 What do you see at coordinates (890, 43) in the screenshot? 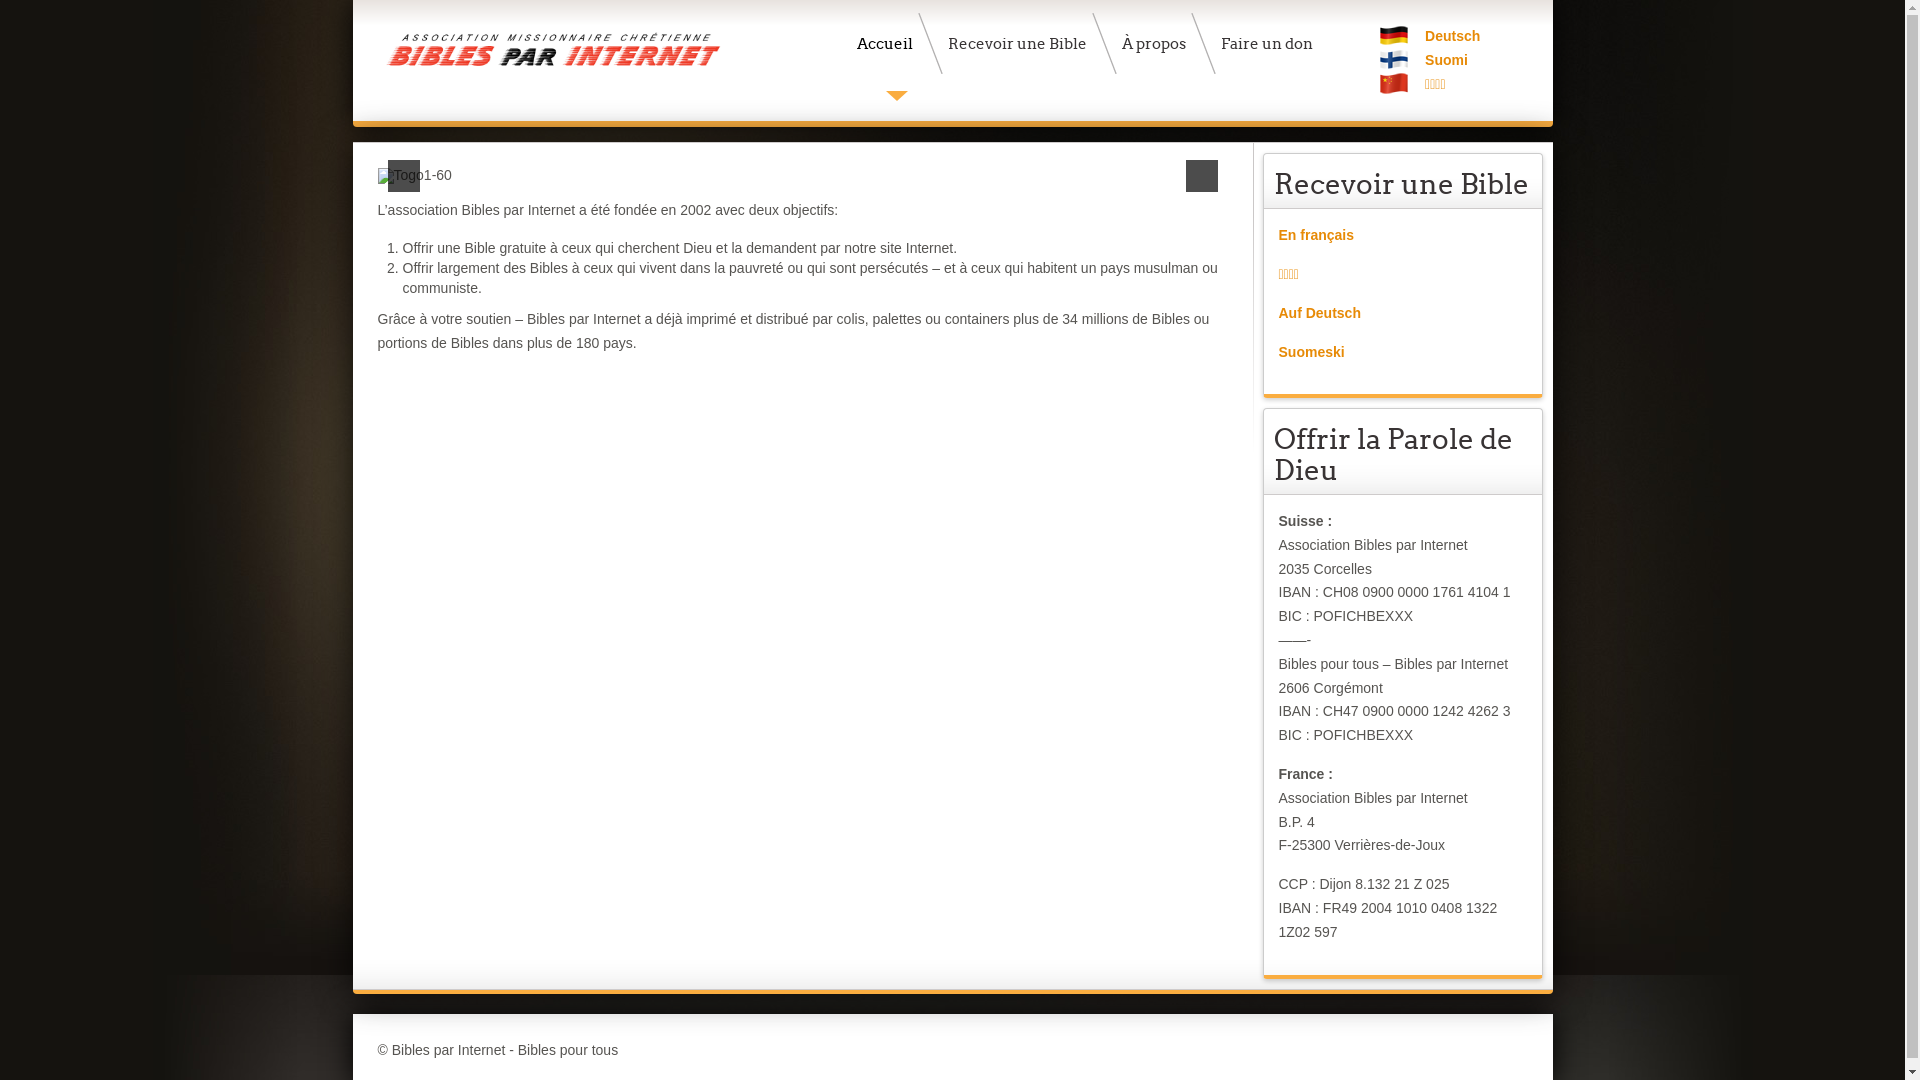
I see `Accueil` at bounding box center [890, 43].